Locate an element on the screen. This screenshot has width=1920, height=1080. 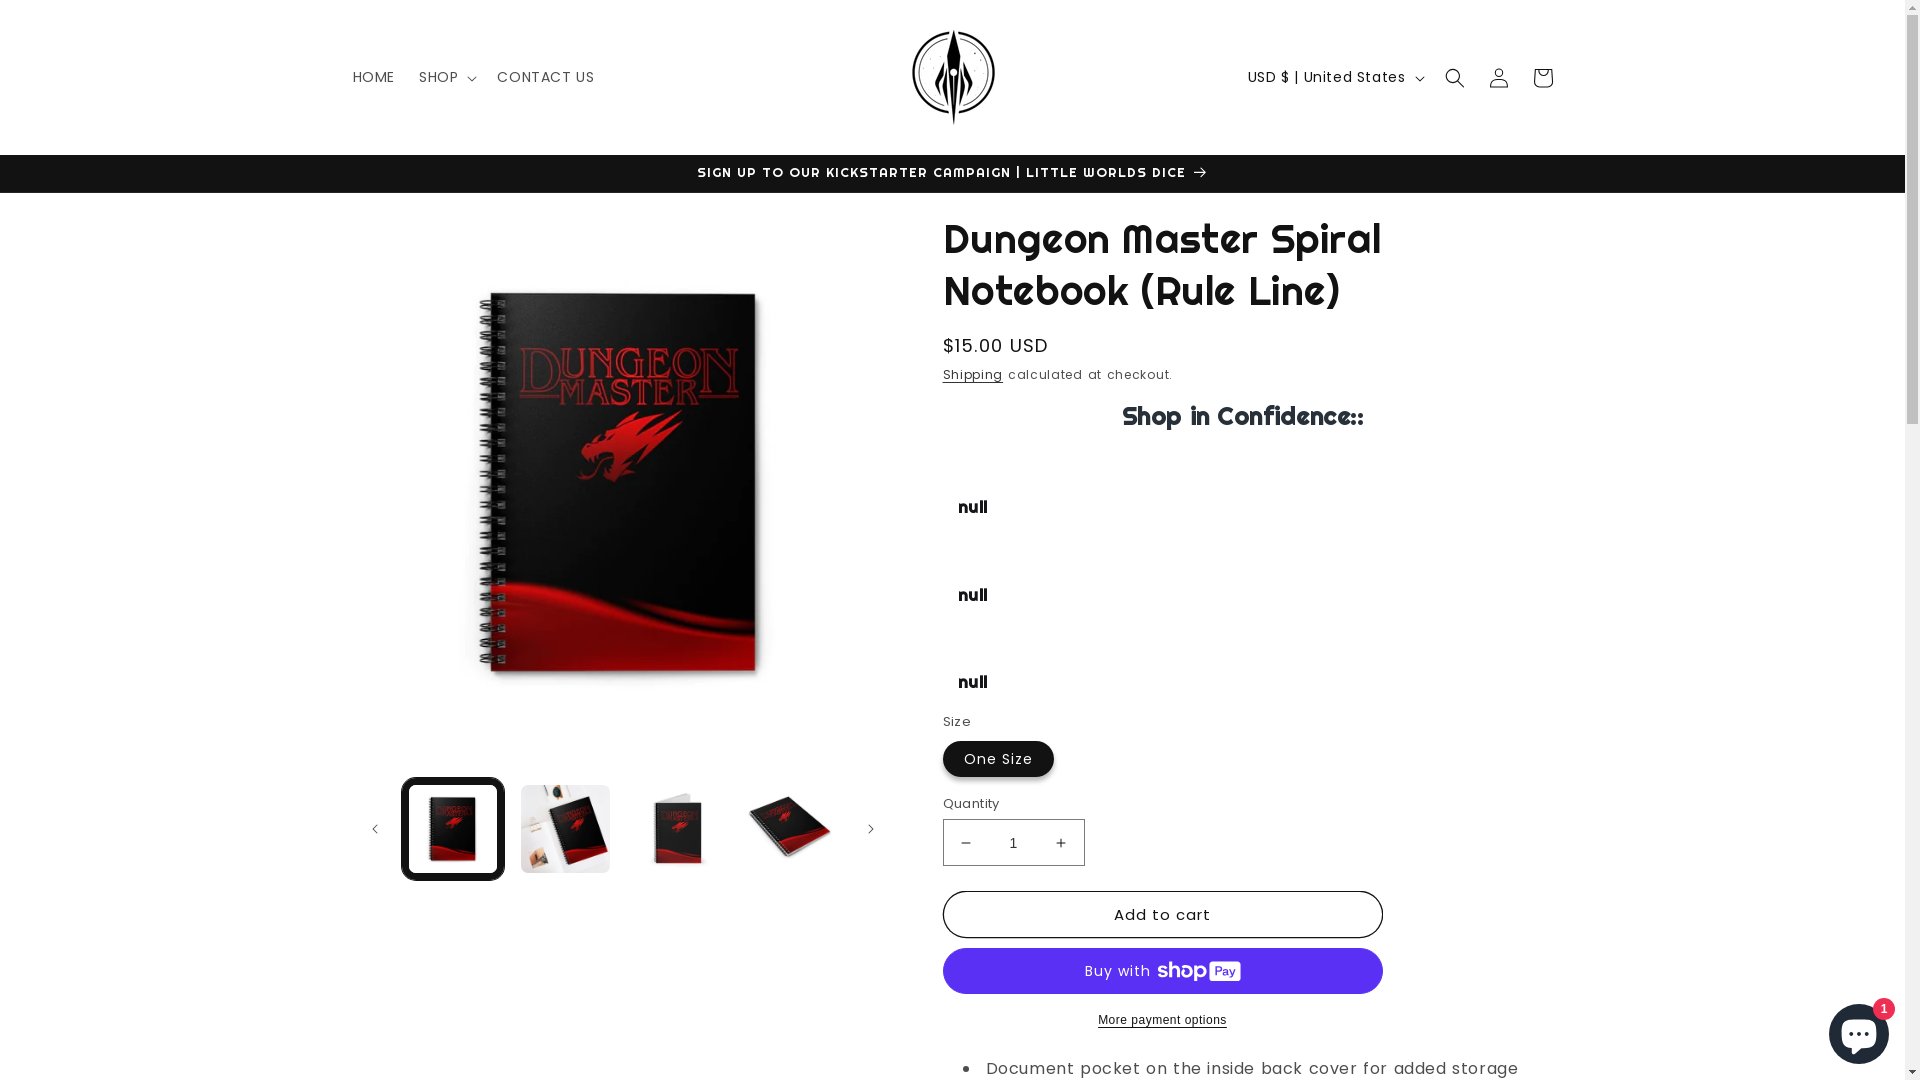
HOME is located at coordinates (373, 77).